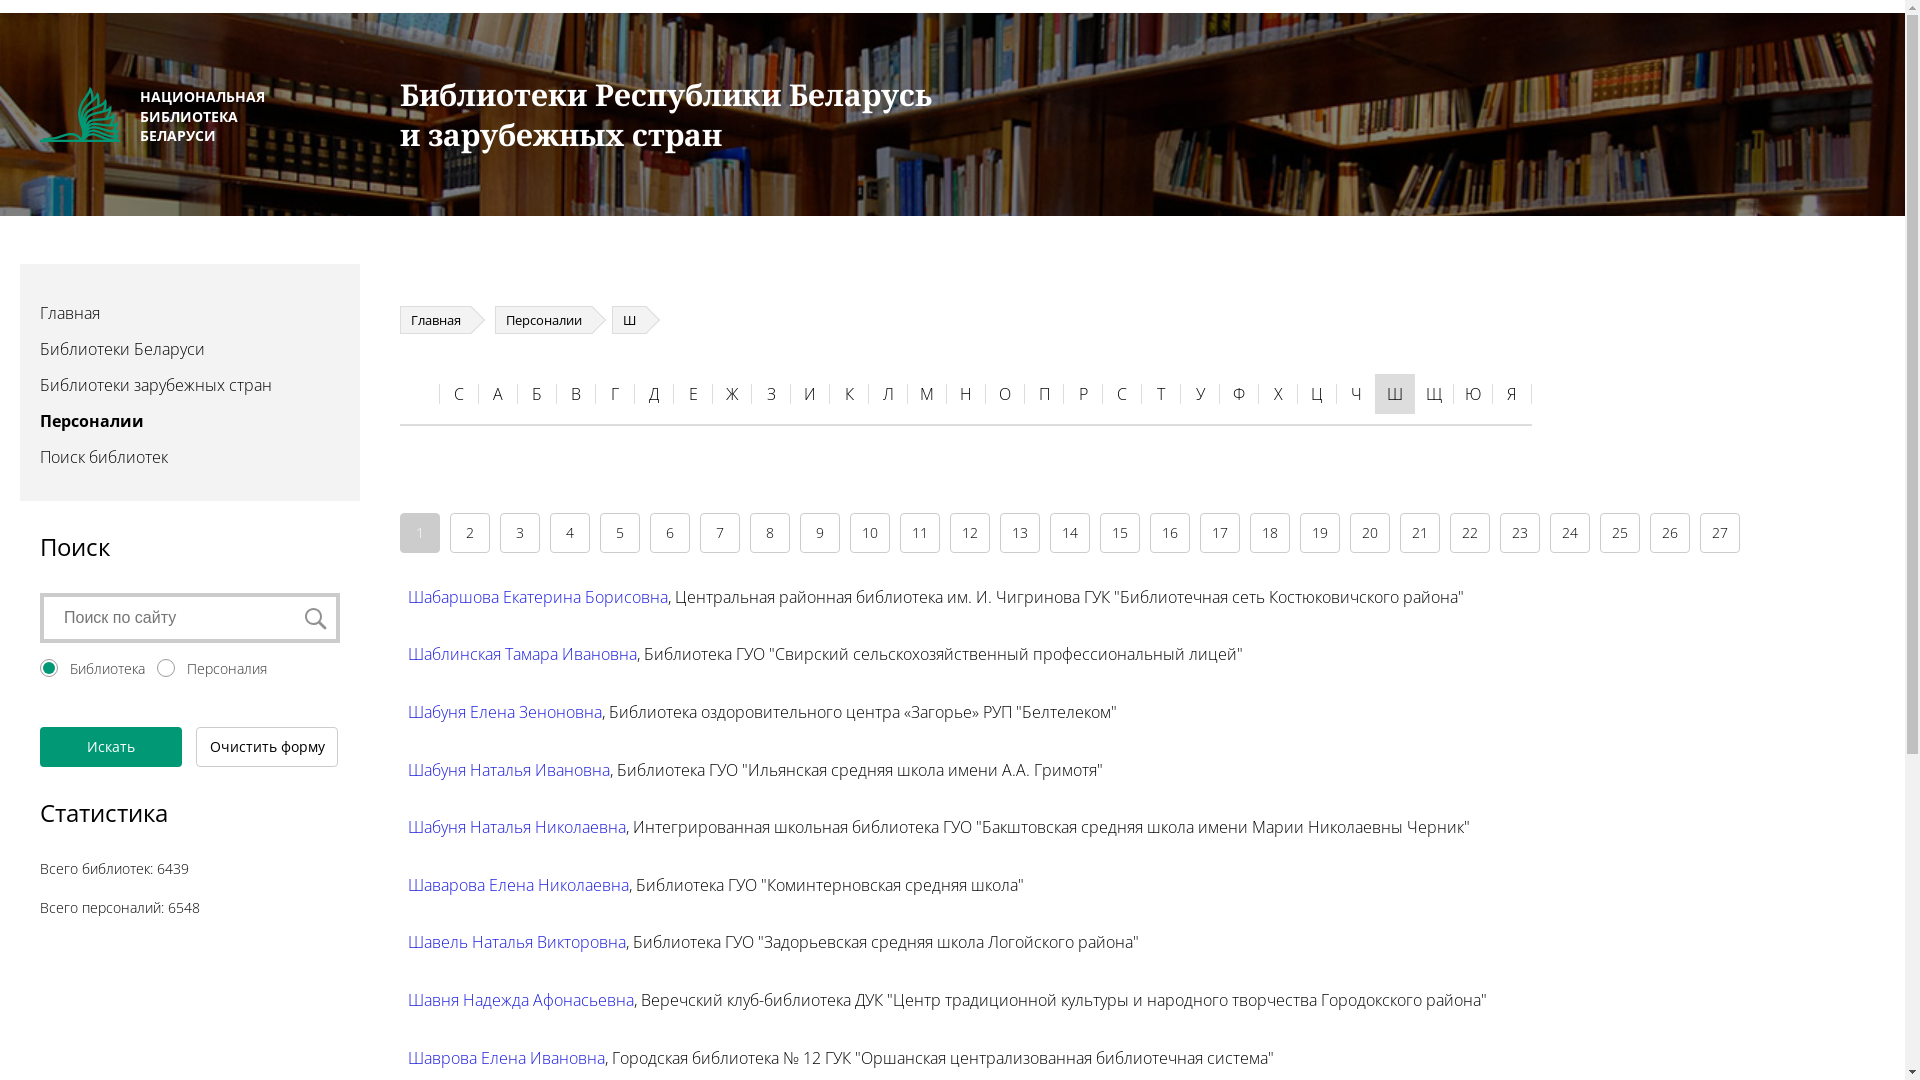  I want to click on 27, so click(1720, 533).